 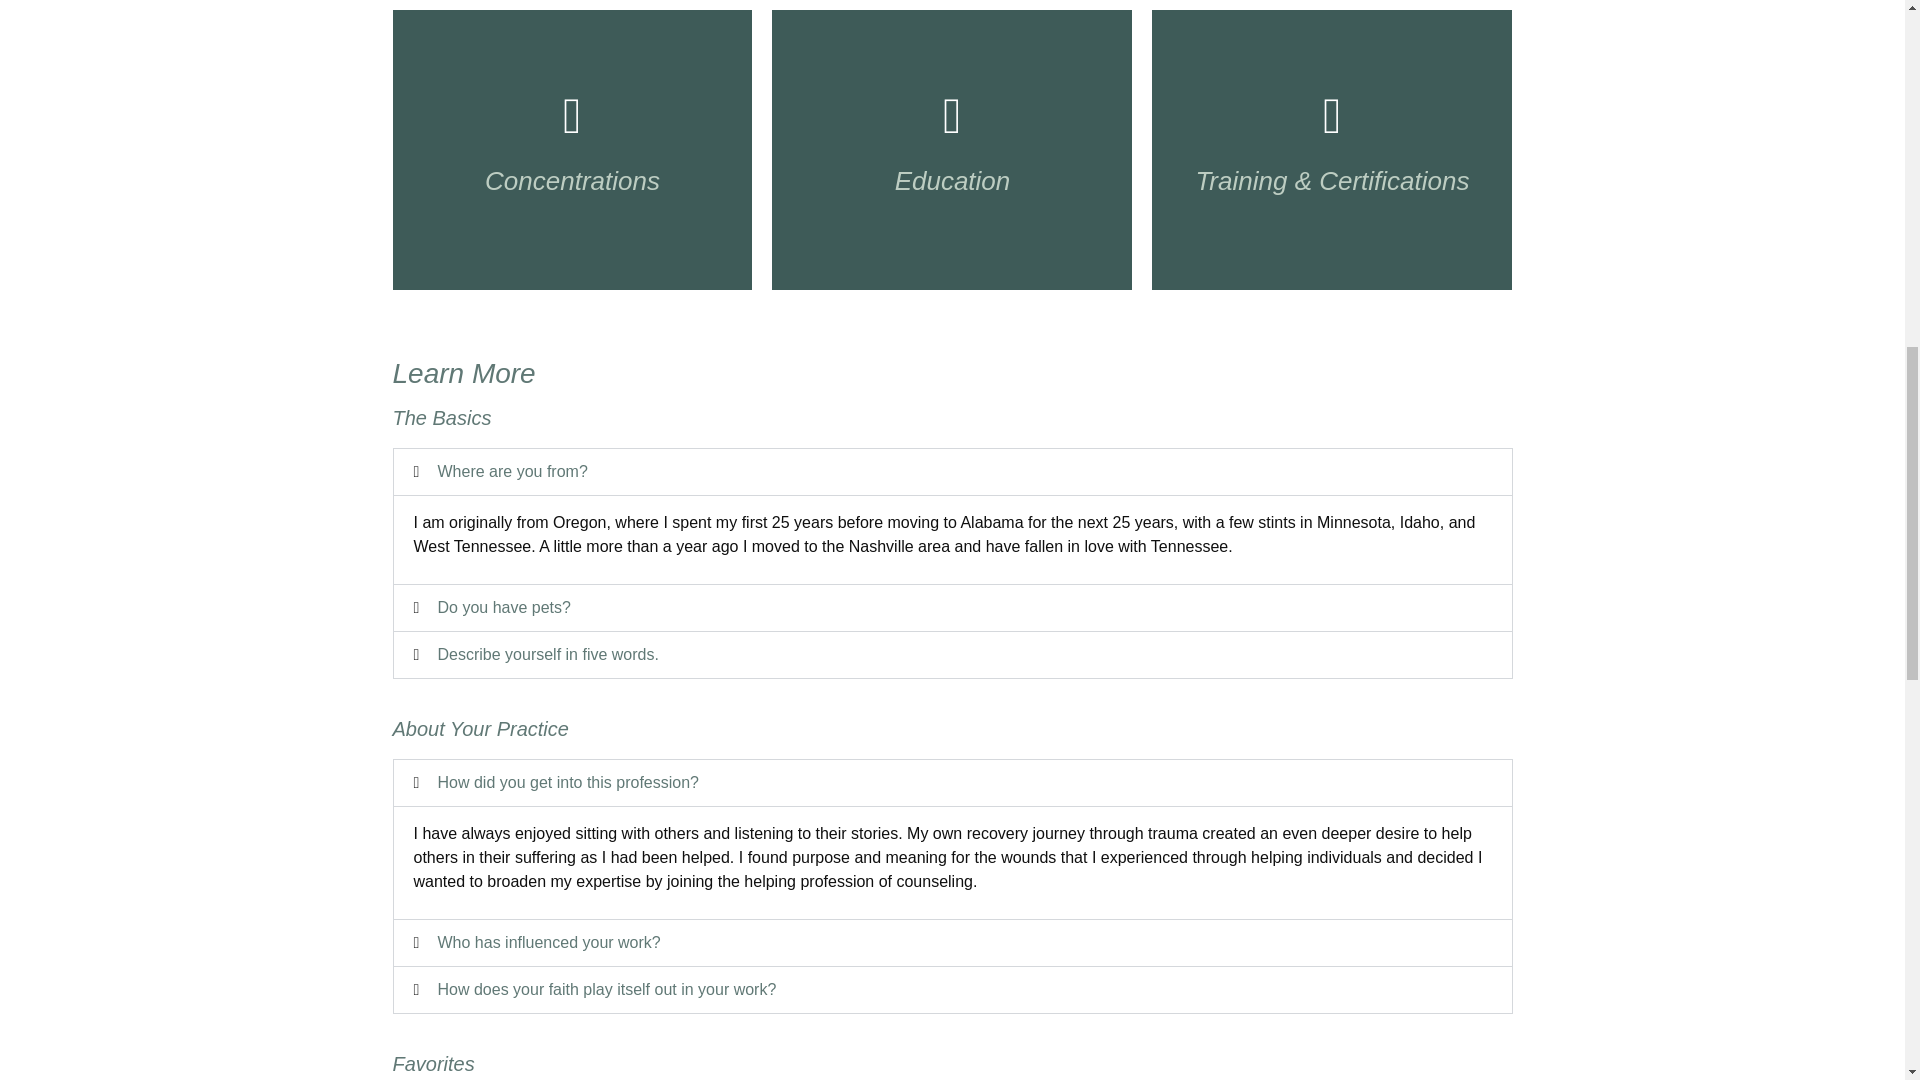 What do you see at coordinates (607, 988) in the screenshot?
I see `How does your faith play itself out in your work?` at bounding box center [607, 988].